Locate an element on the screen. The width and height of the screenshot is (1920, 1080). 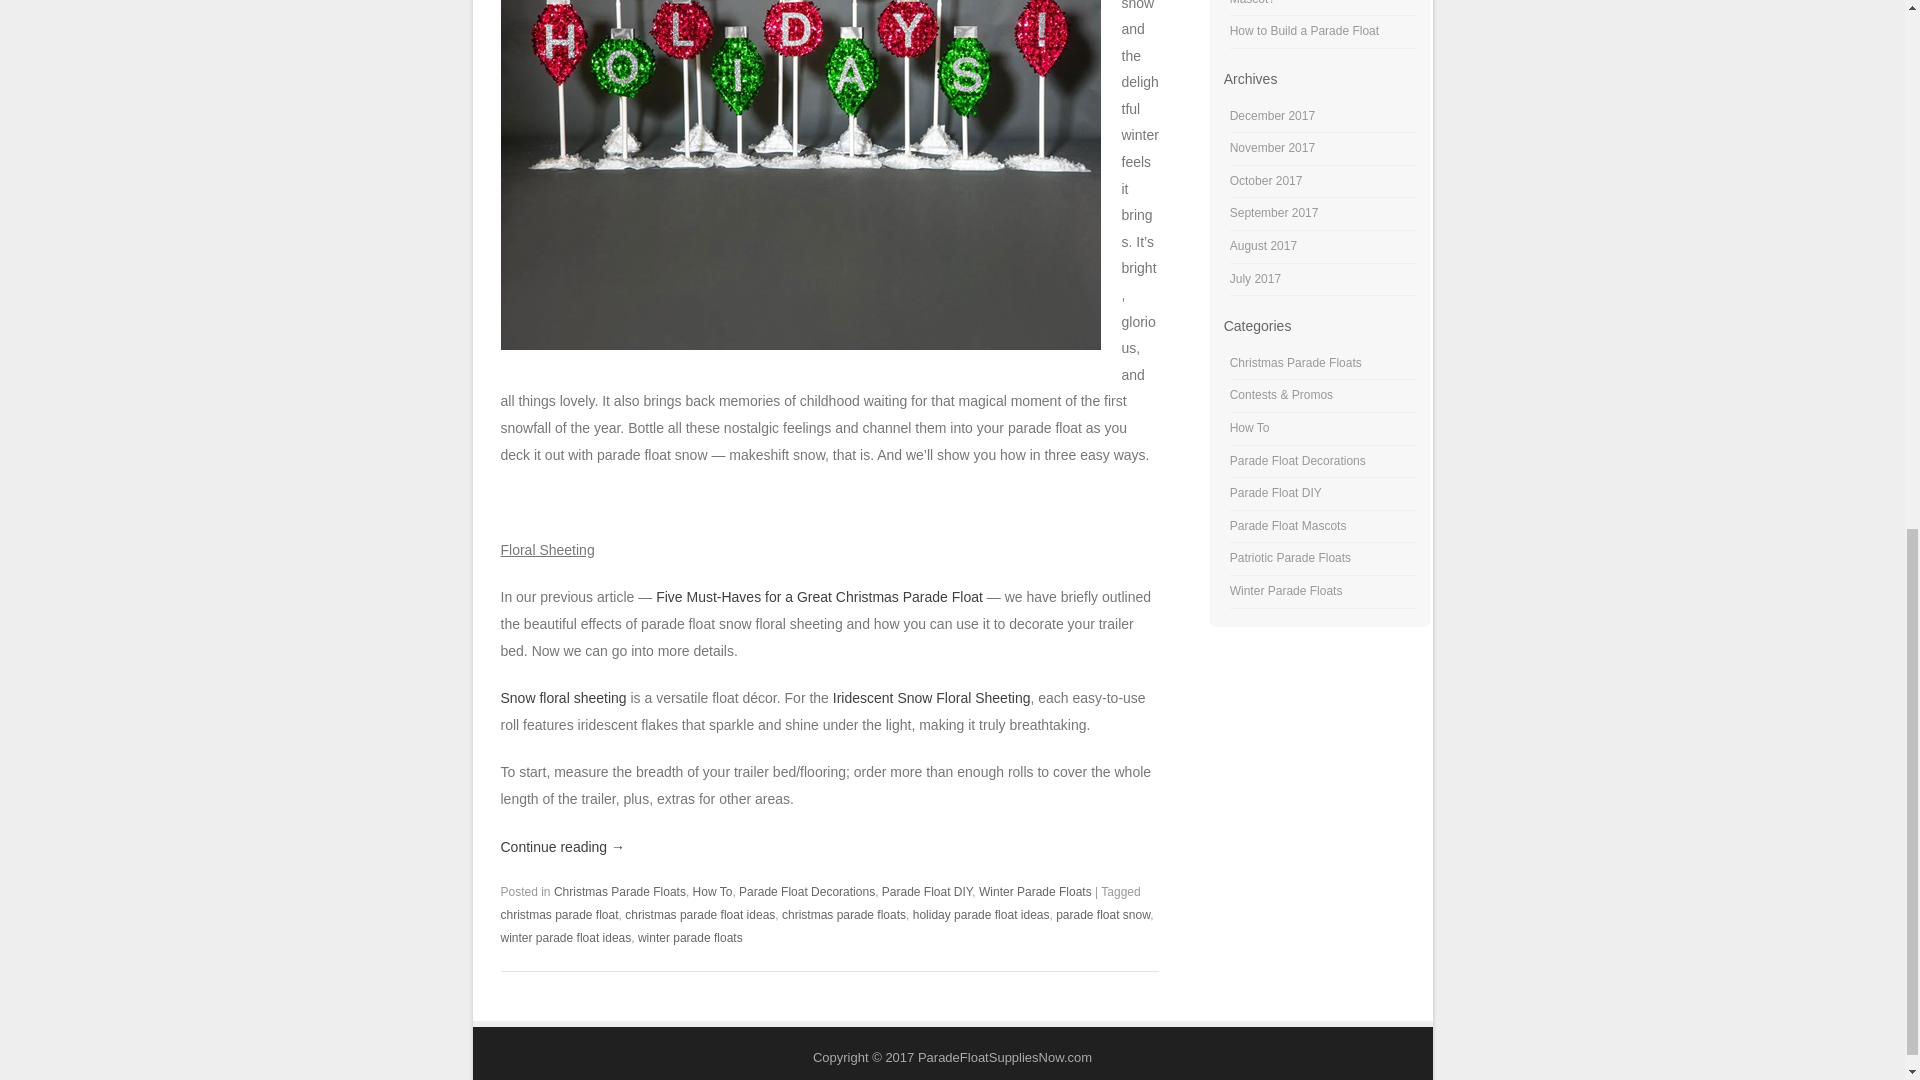
holiday parade float ideas is located at coordinates (982, 915).